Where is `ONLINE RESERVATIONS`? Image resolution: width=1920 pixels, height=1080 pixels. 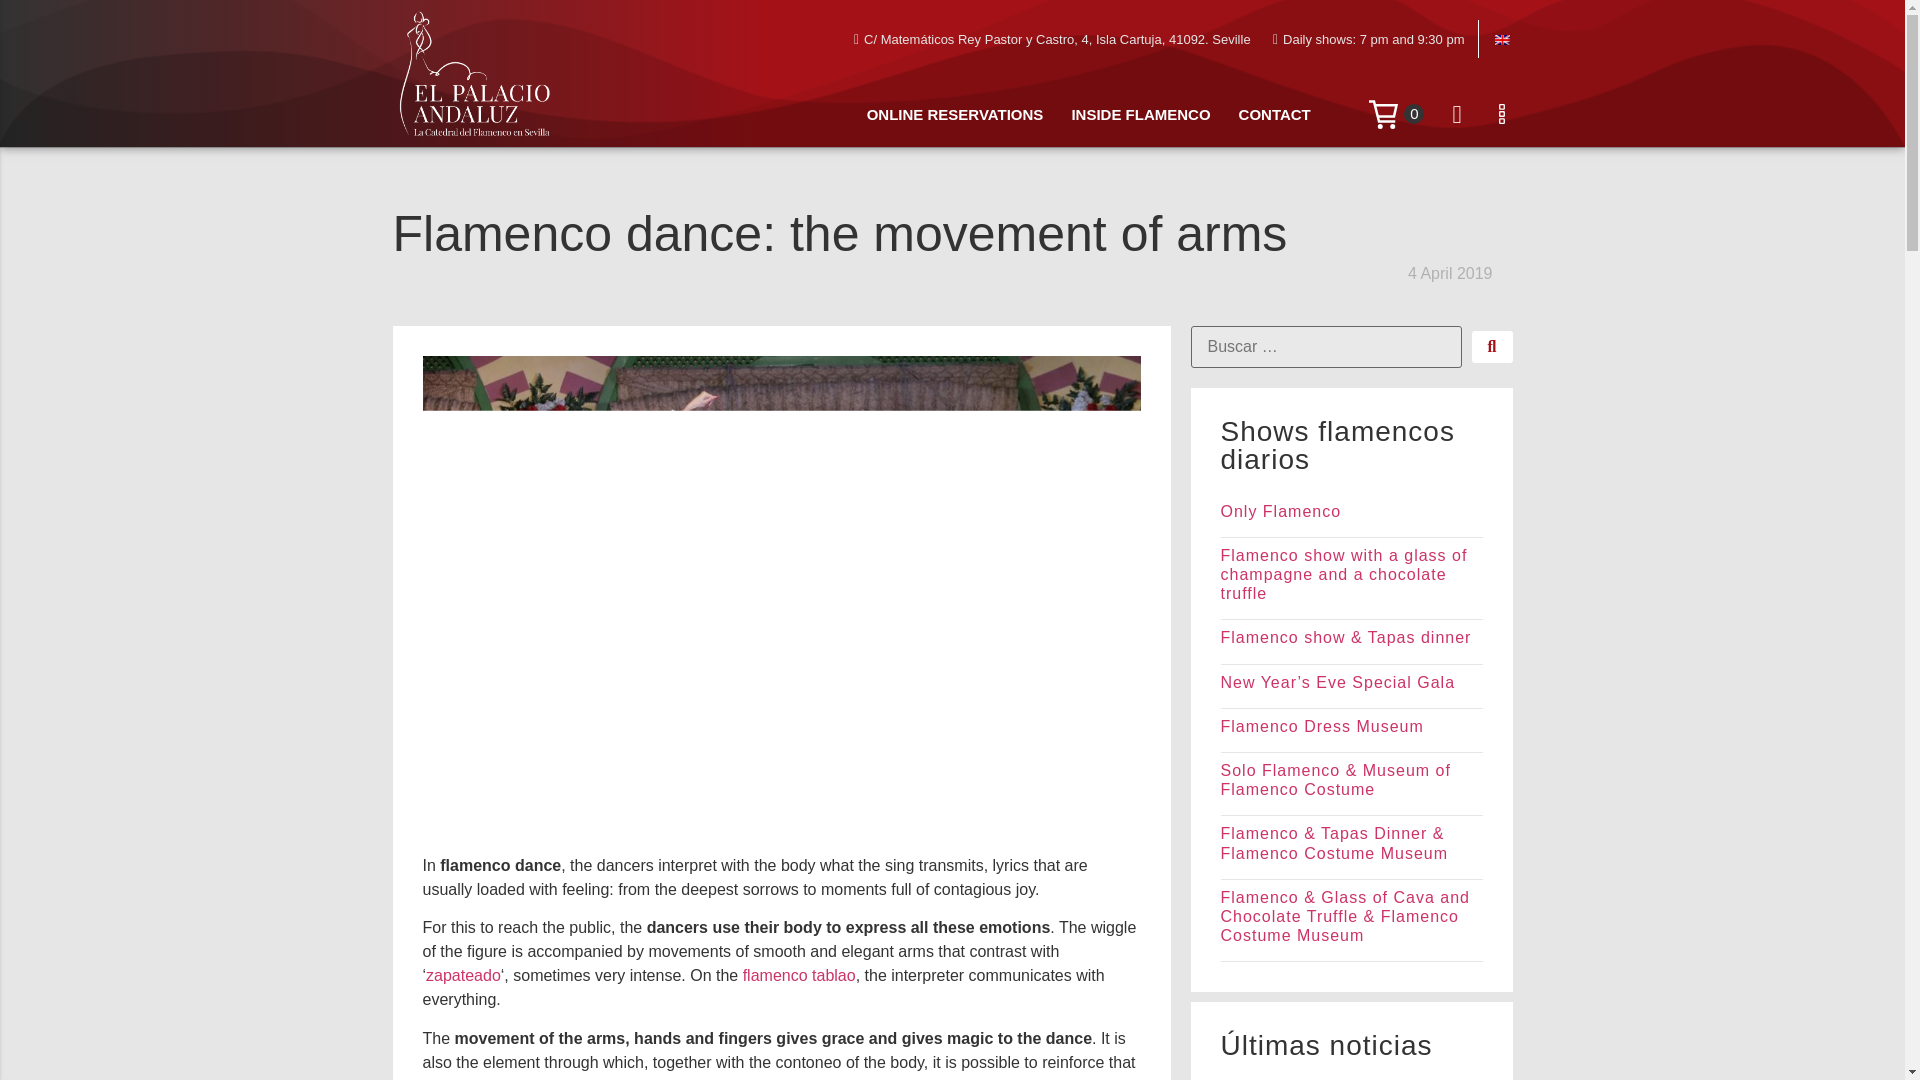
ONLINE RESERVATIONS is located at coordinates (954, 115).